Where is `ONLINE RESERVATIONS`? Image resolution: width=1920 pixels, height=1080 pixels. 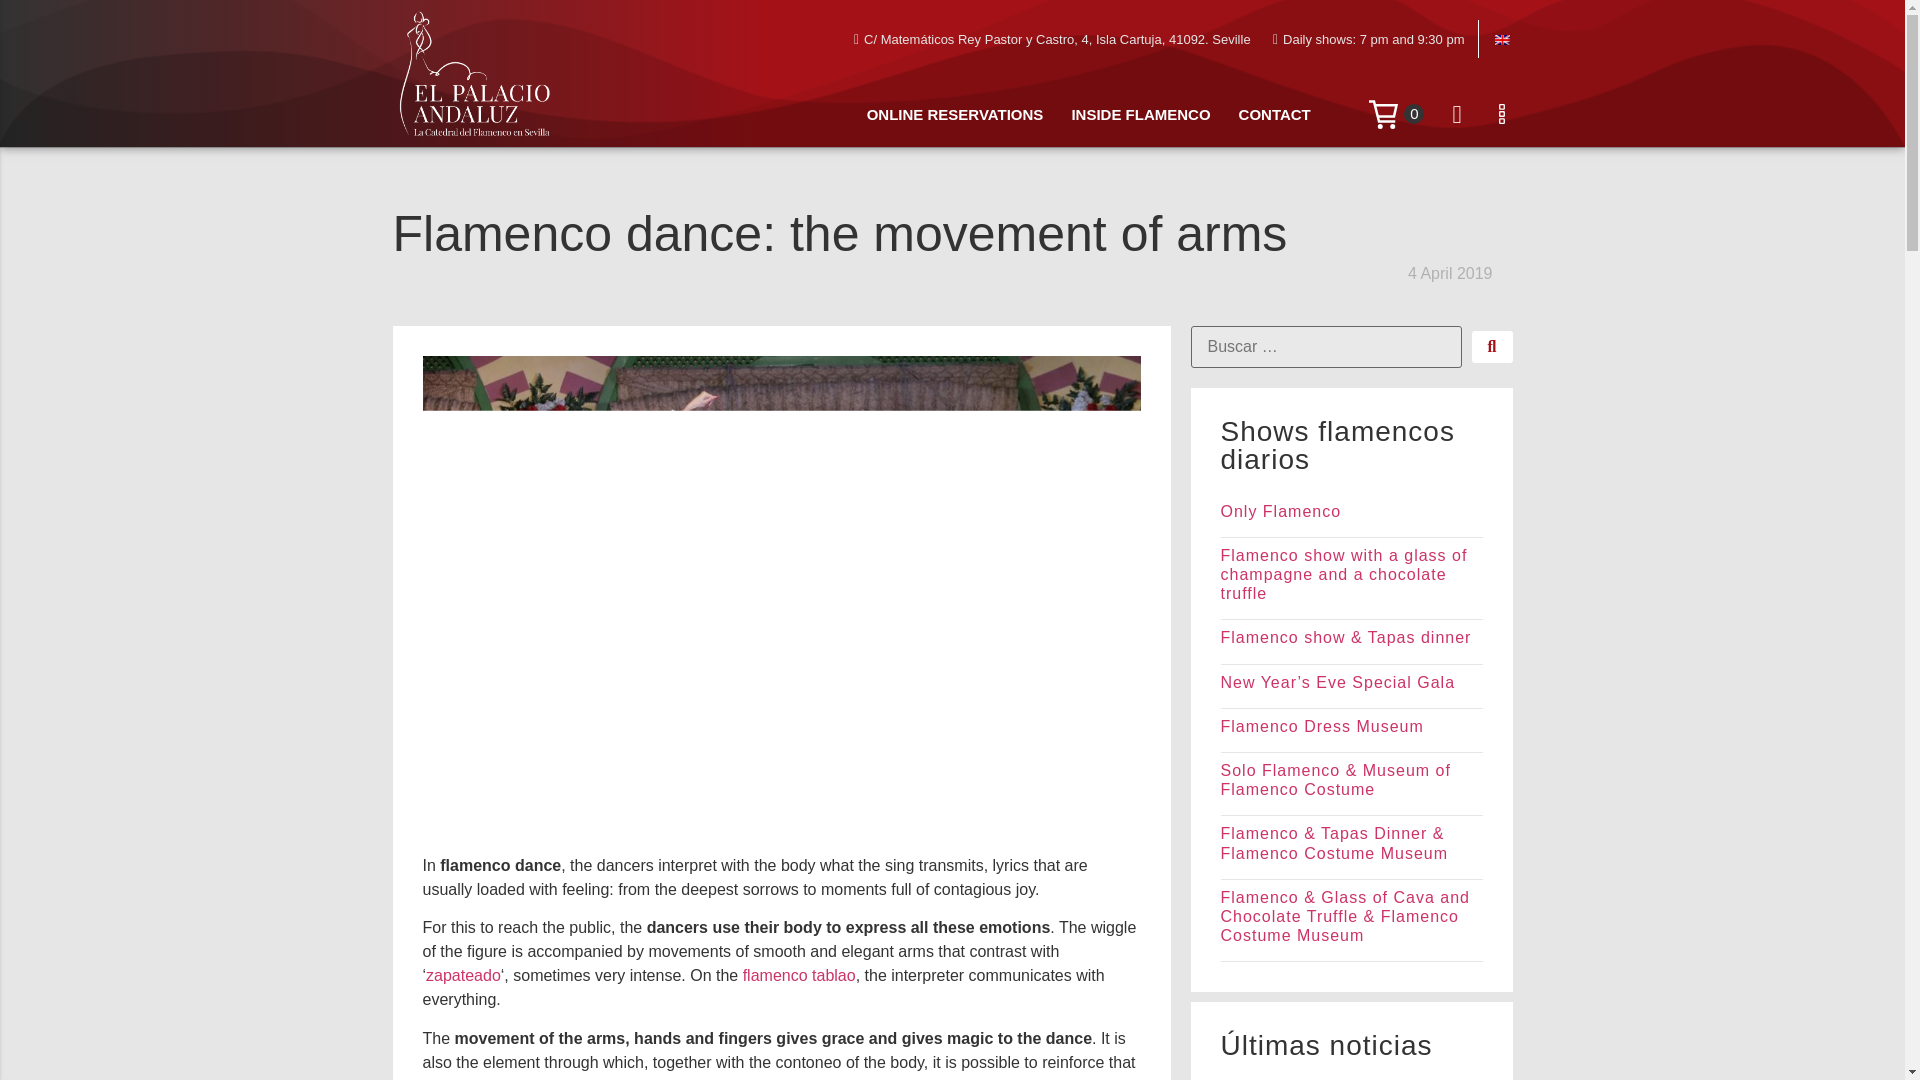
ONLINE RESERVATIONS is located at coordinates (954, 115).